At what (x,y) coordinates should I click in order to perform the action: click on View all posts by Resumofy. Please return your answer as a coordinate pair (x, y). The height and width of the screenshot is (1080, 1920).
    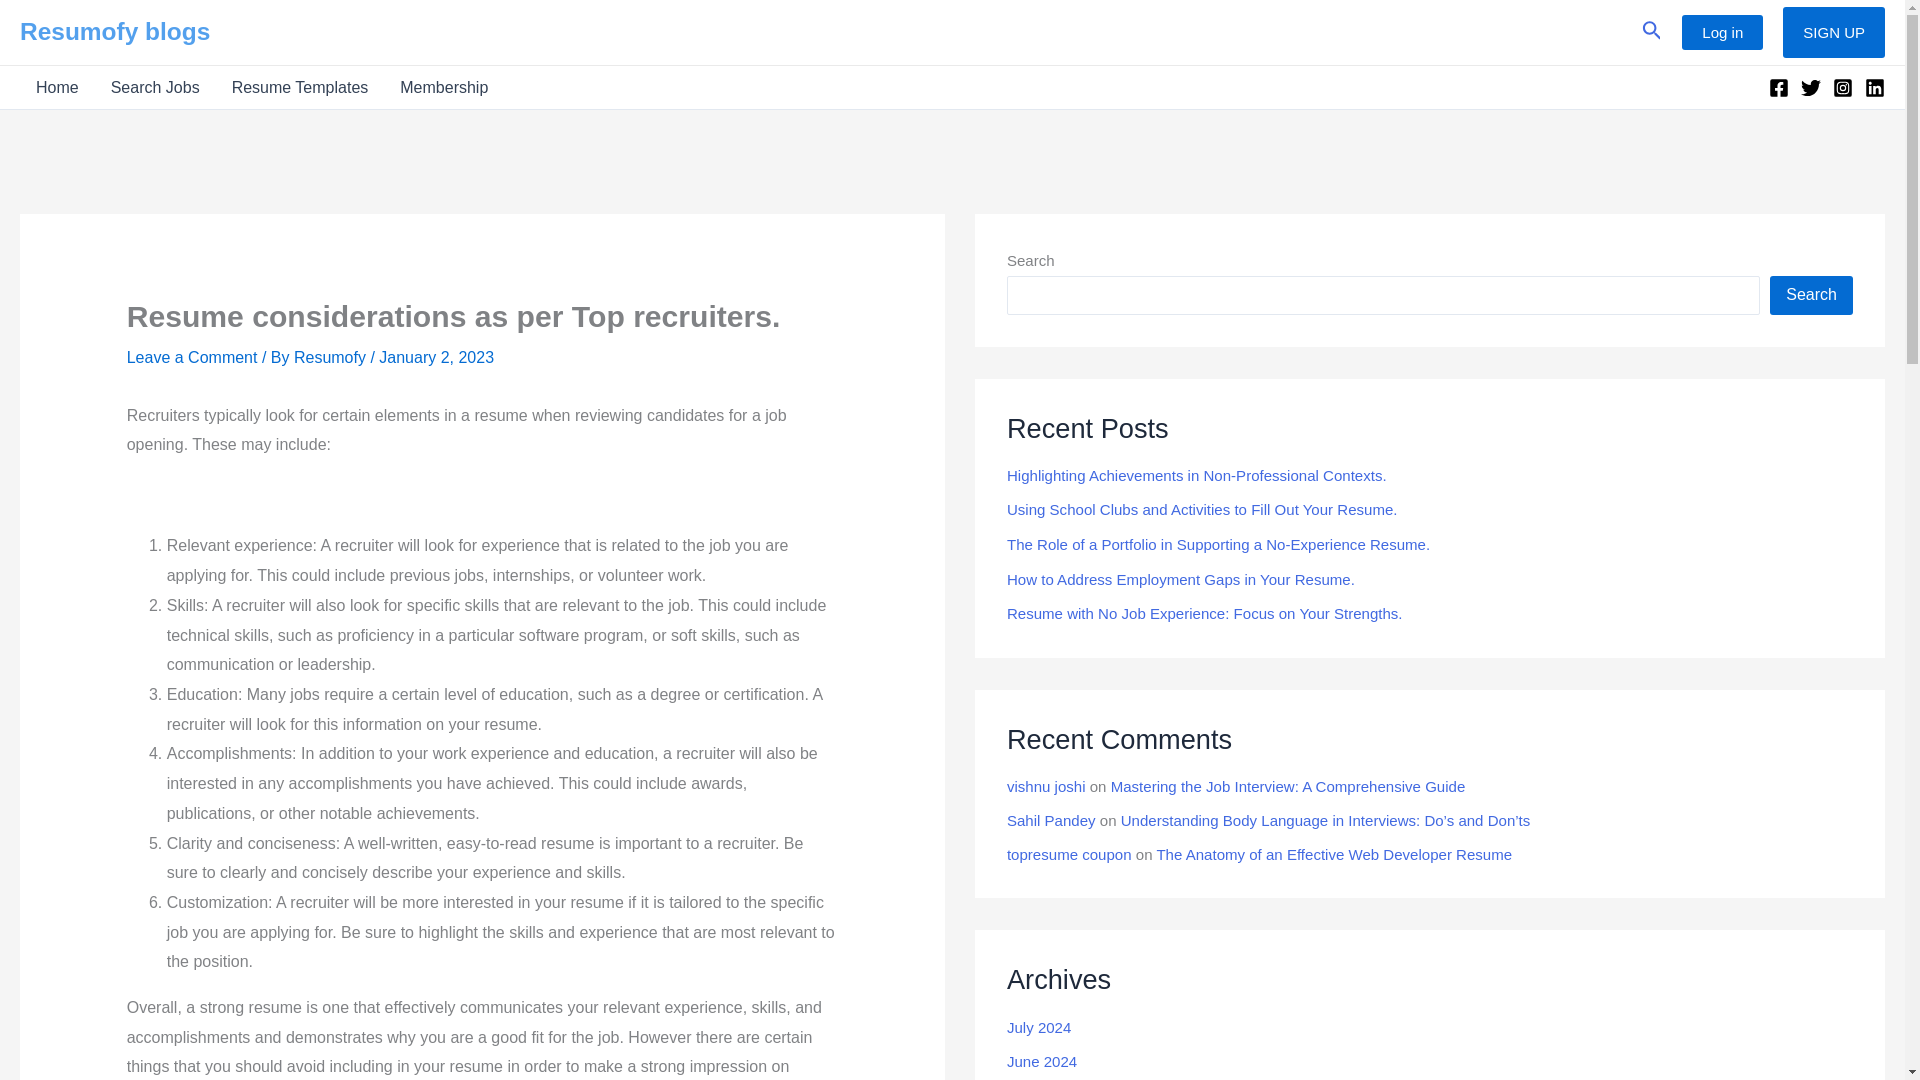
    Looking at the image, I should click on (332, 357).